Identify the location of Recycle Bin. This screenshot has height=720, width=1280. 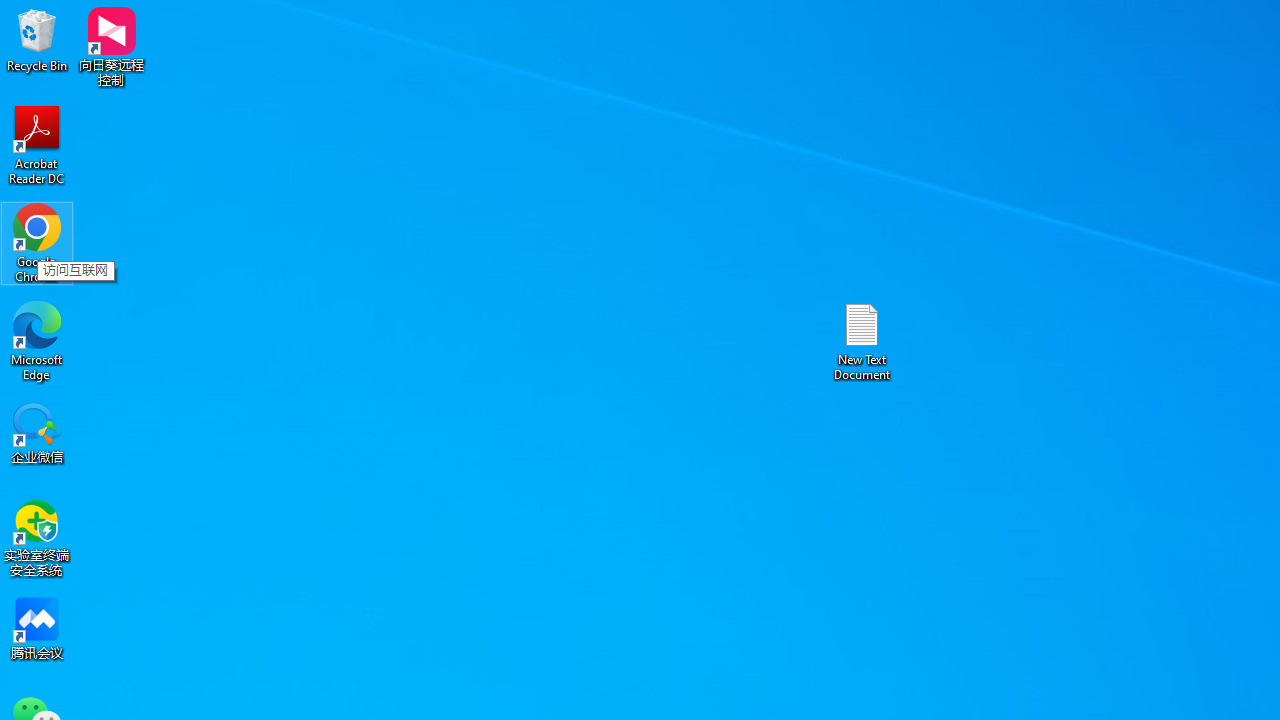
(37, 40).